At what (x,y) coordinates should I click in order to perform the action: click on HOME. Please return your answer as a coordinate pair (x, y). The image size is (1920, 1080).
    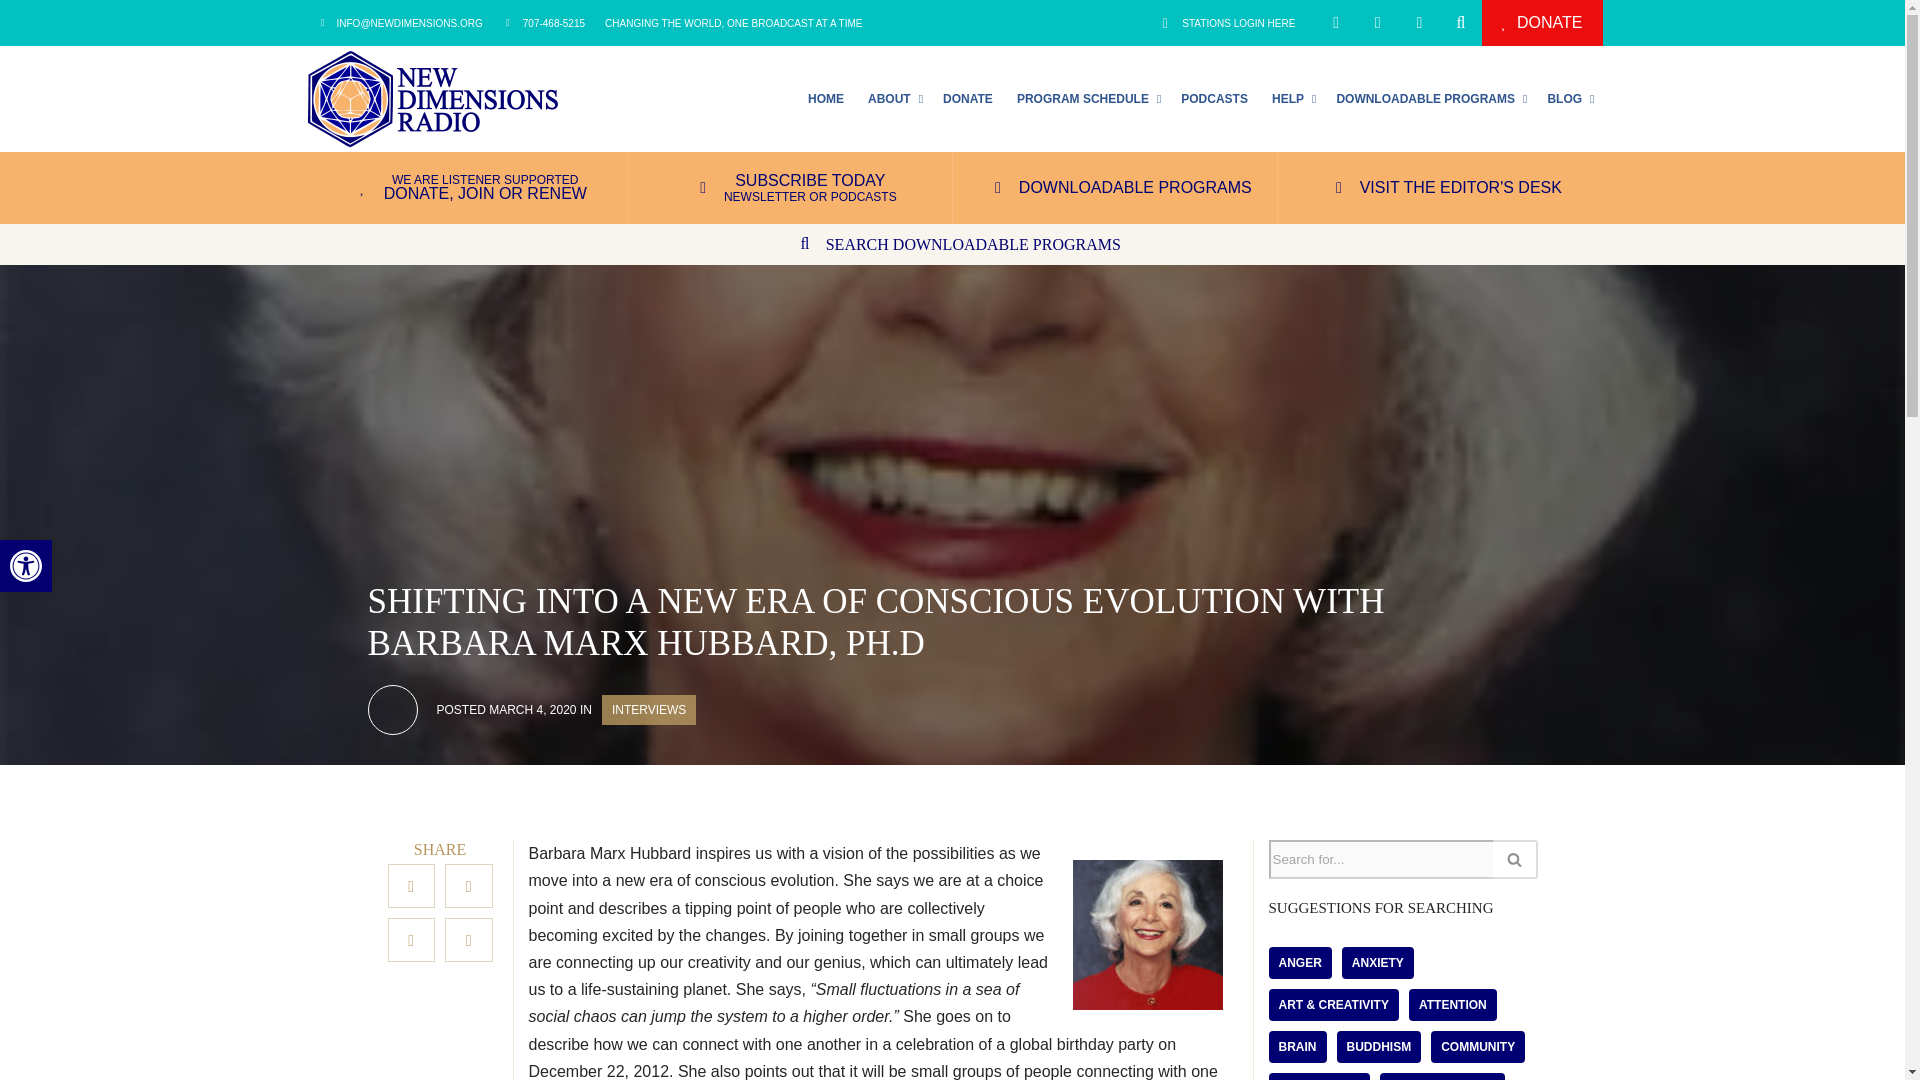
    Looking at the image, I should click on (1226, 22).